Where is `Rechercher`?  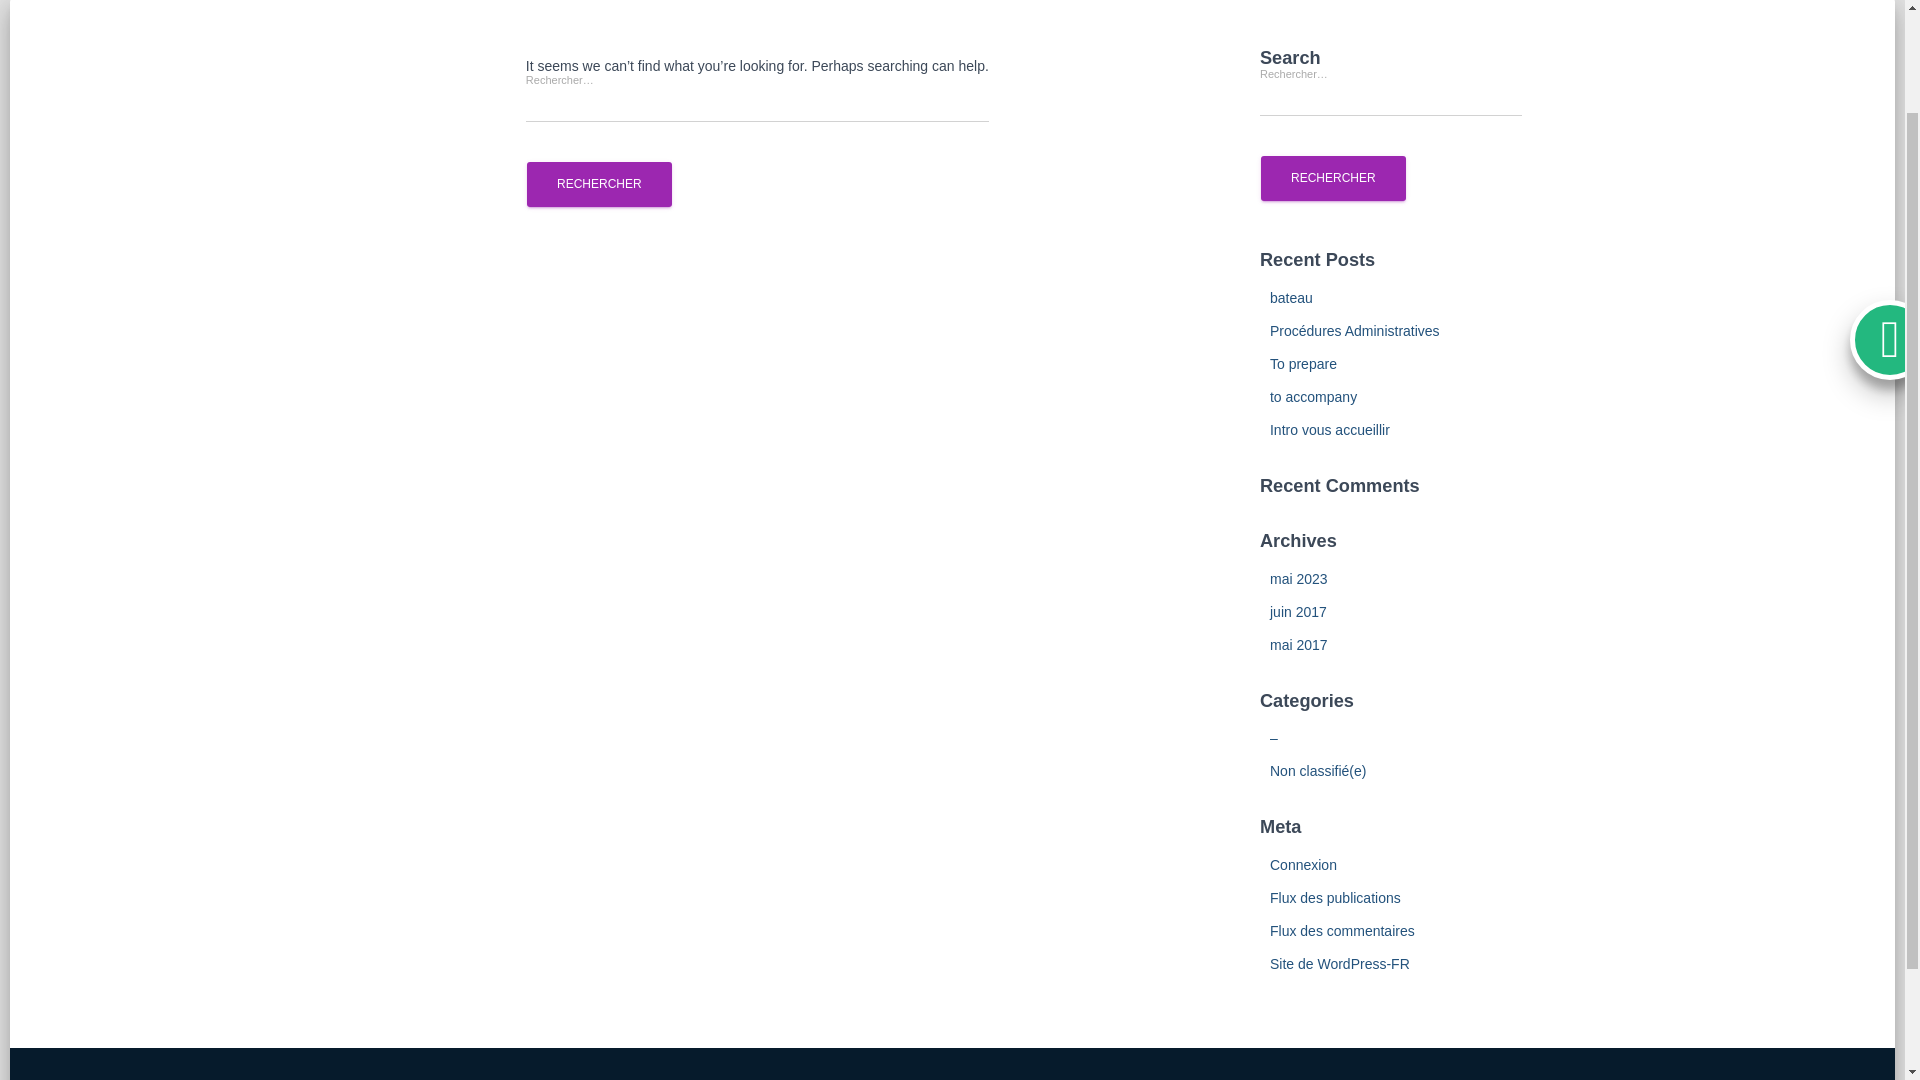
Rechercher is located at coordinates (599, 184).